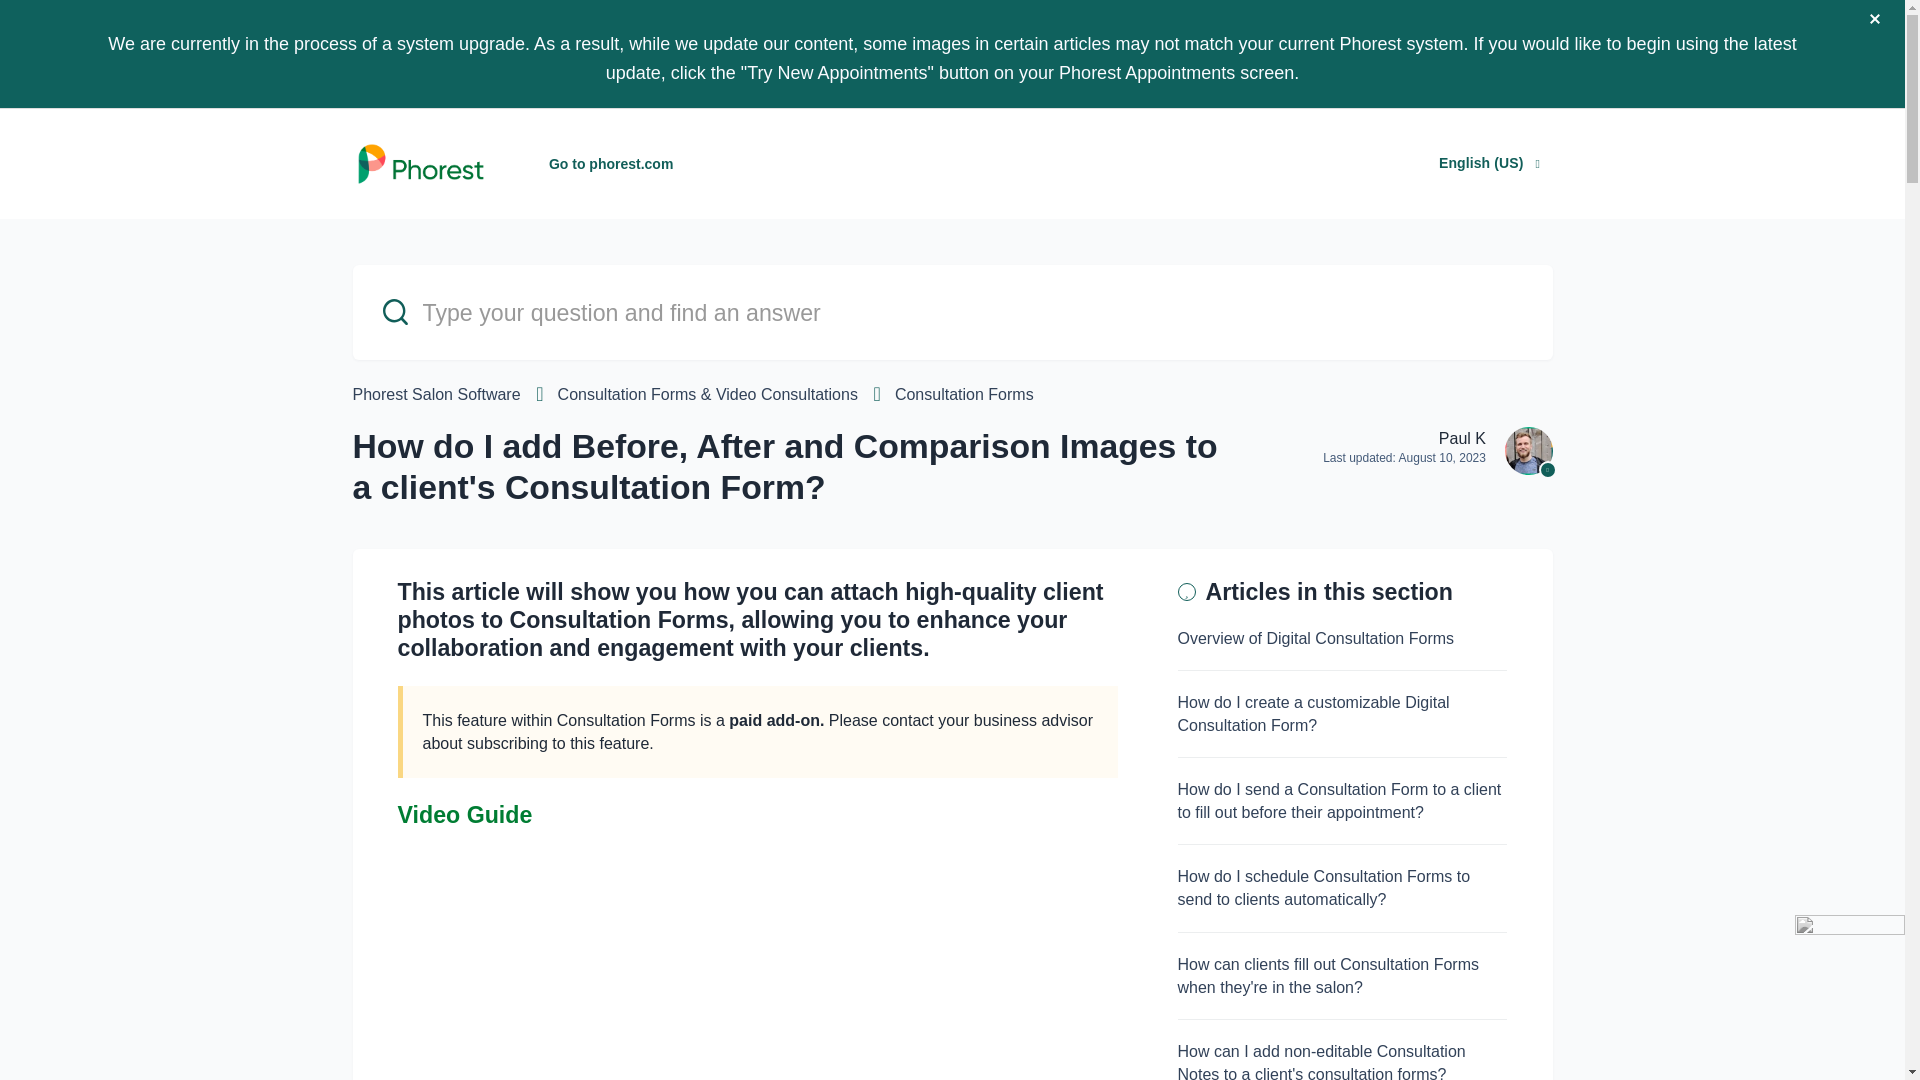  Describe the element at coordinates (436, 394) in the screenshot. I see `Phorest Salon Software` at that location.